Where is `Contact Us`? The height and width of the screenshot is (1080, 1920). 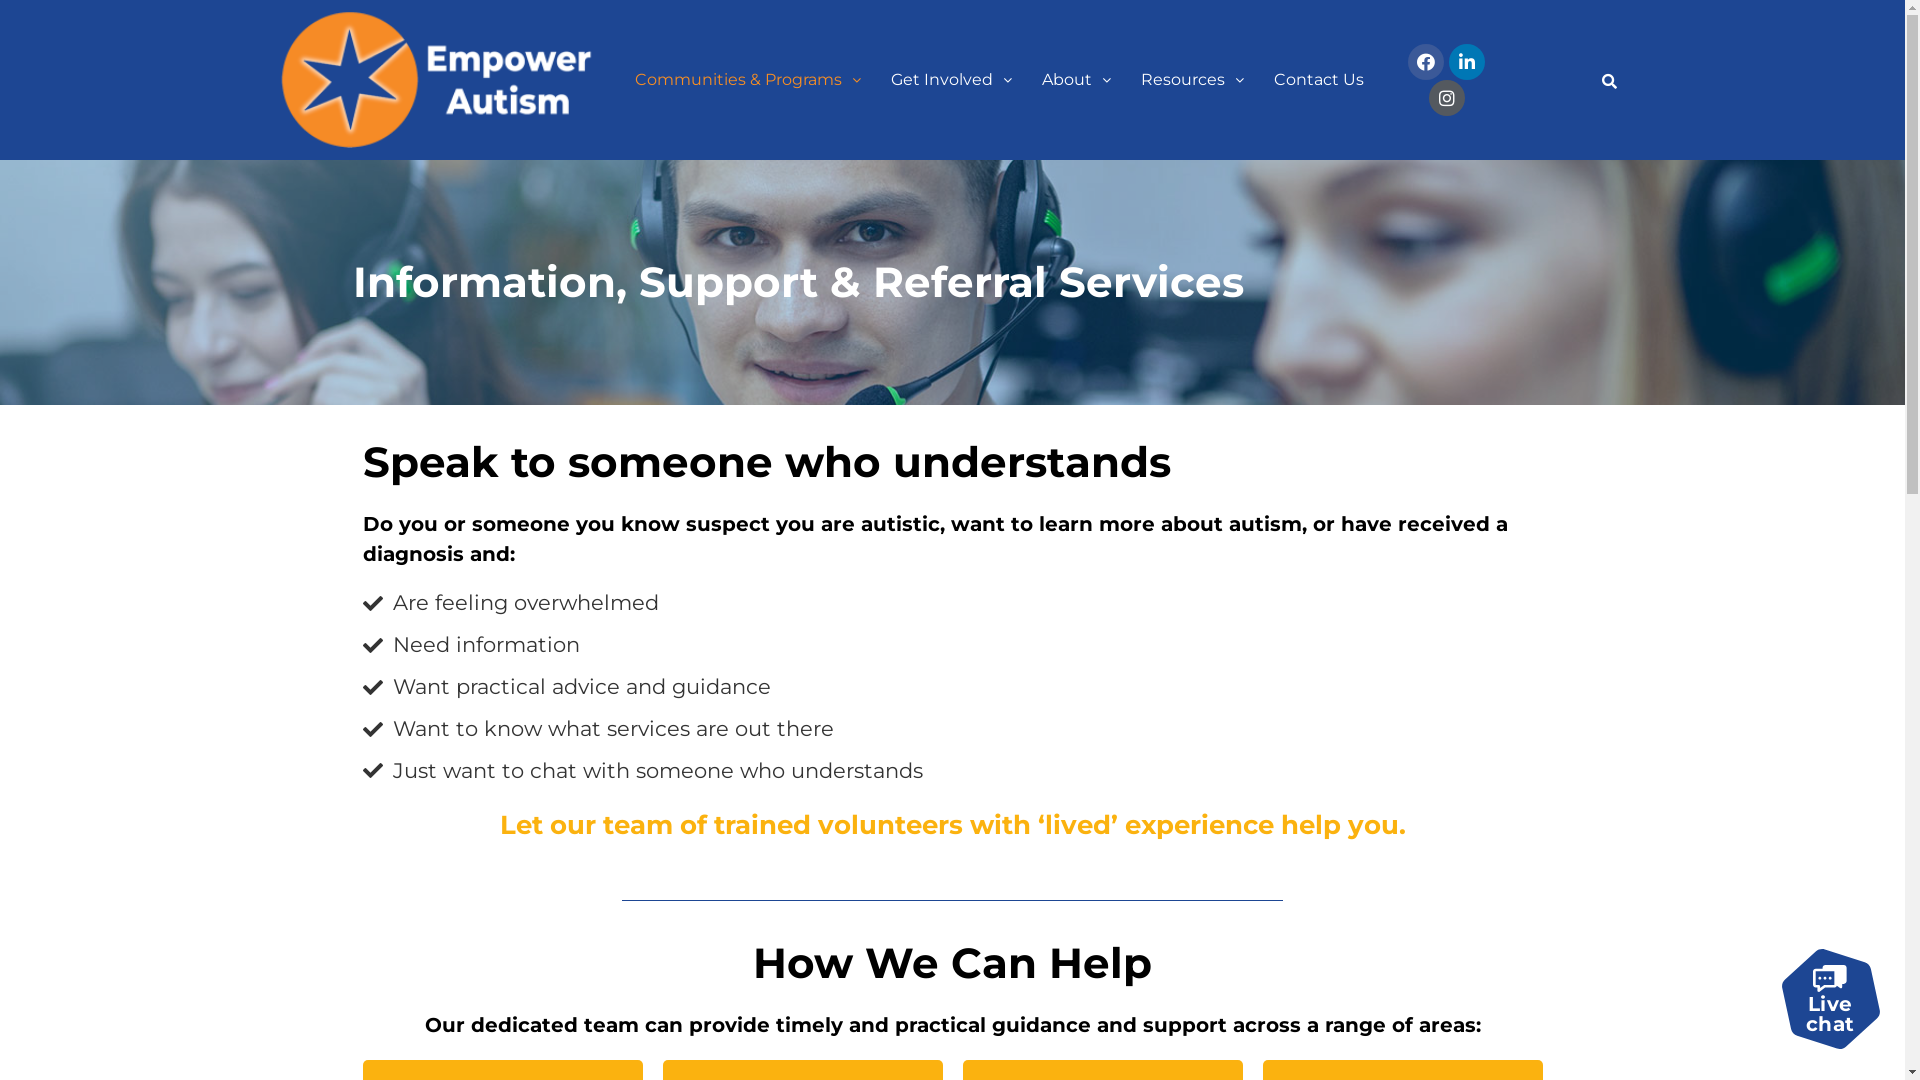
Contact Us is located at coordinates (1319, 80).